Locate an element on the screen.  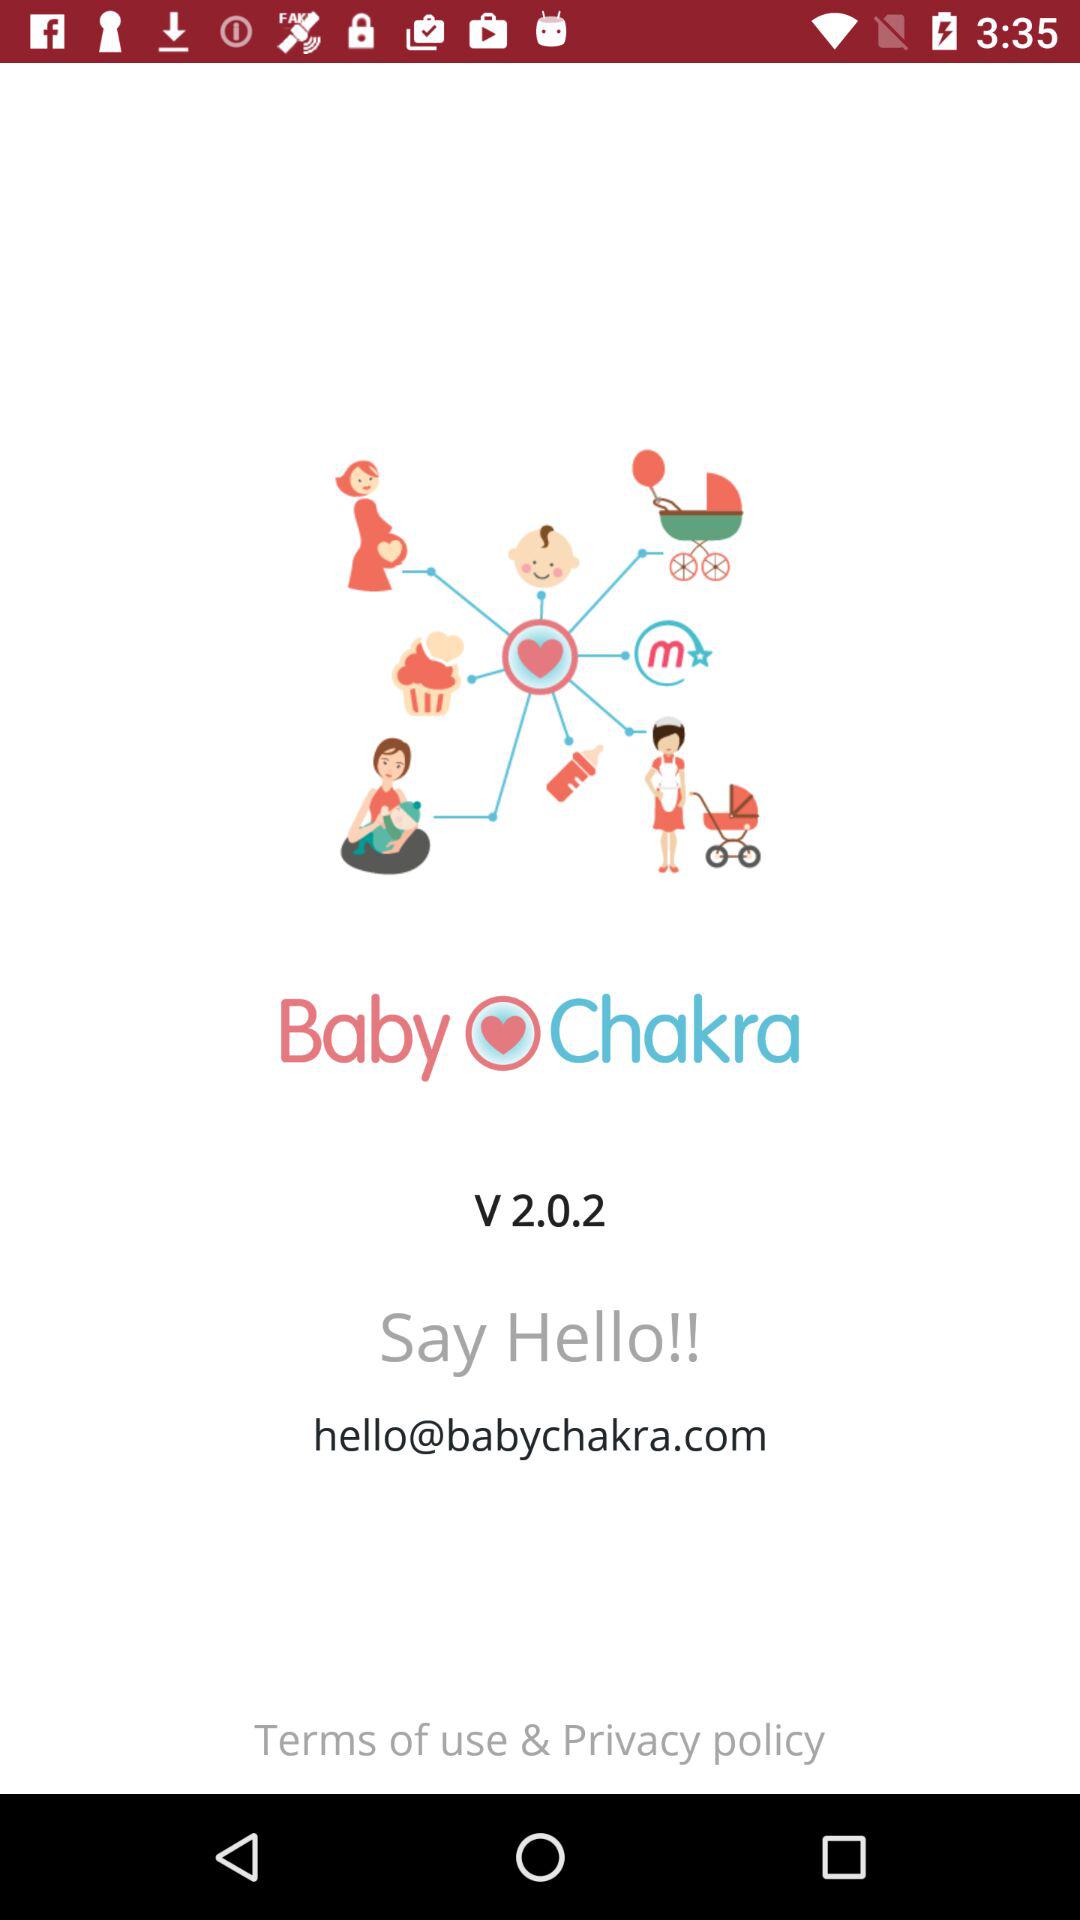
launch the icon below say hello!! icon is located at coordinates (540, 1434).